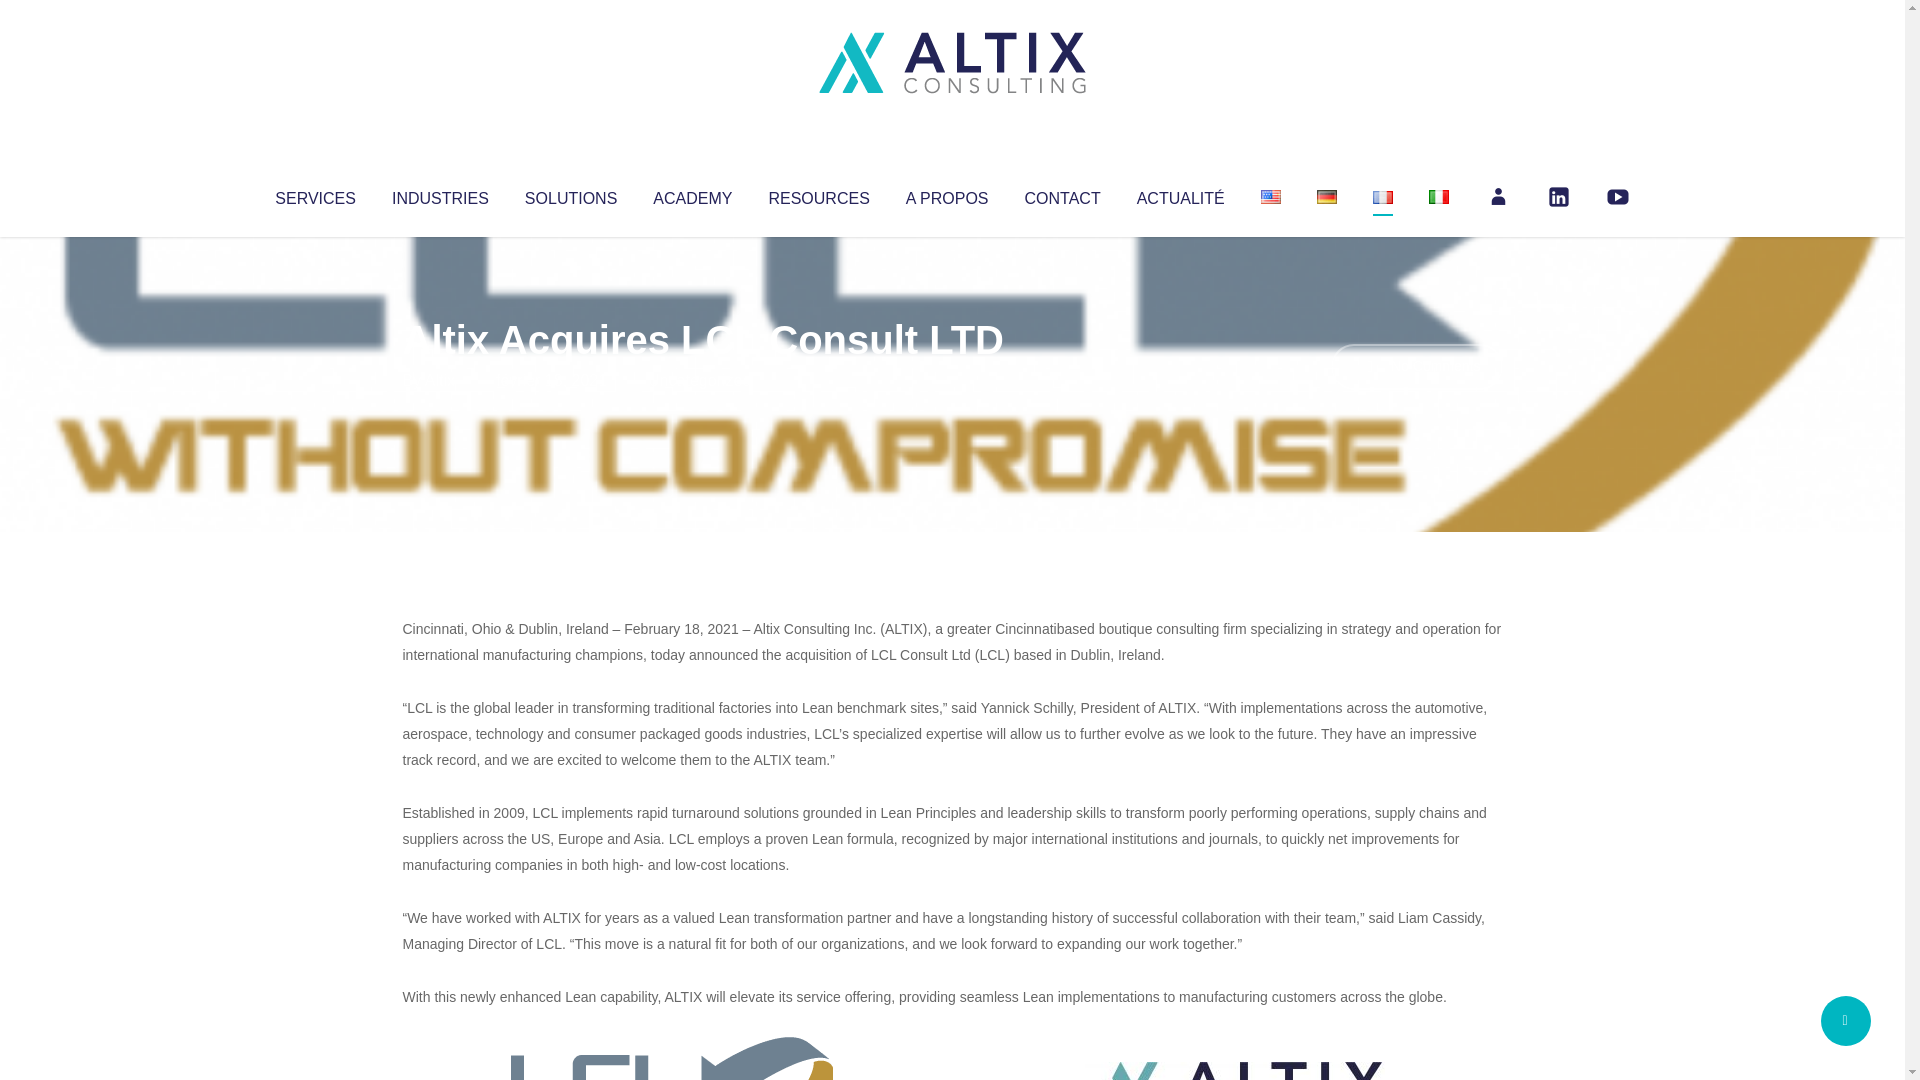  Describe the element at coordinates (692, 194) in the screenshot. I see `ACADEMY` at that location.